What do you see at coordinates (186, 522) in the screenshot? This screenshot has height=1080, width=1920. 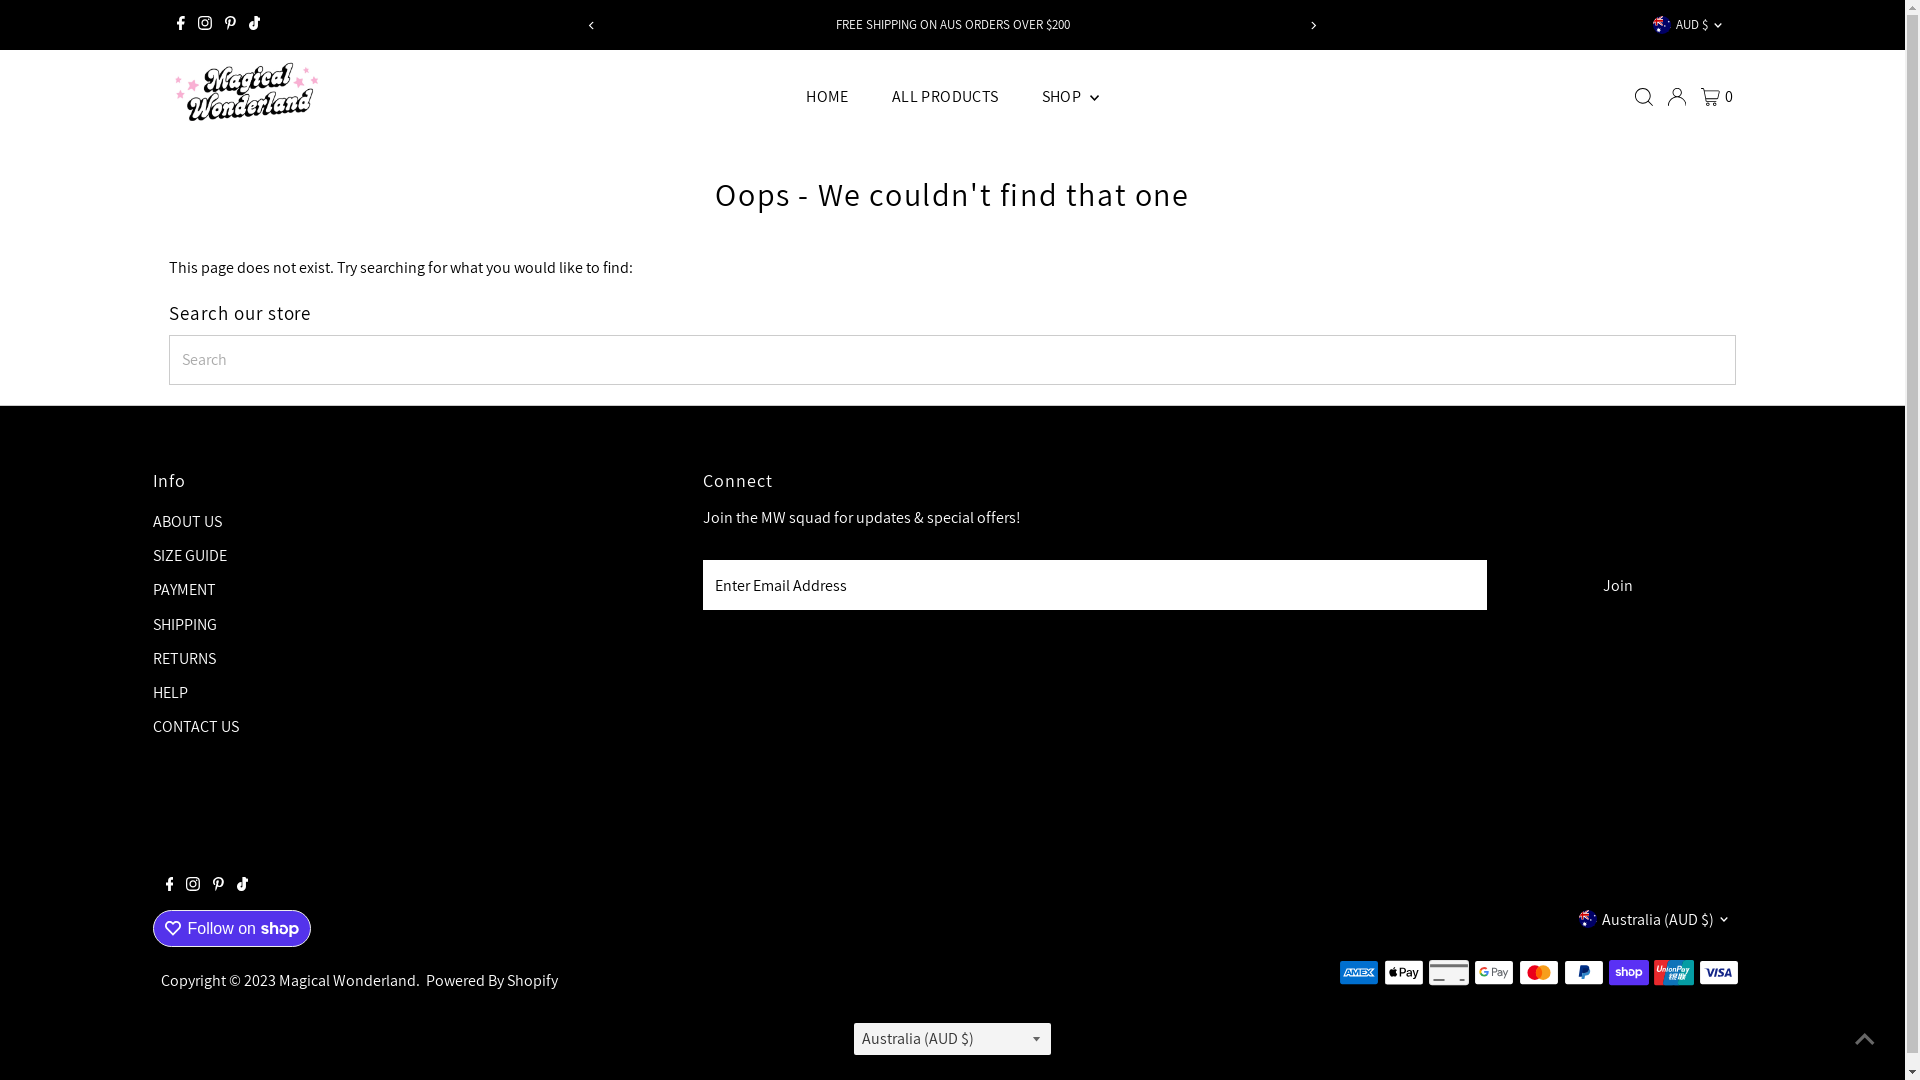 I see `ABOUT US` at bounding box center [186, 522].